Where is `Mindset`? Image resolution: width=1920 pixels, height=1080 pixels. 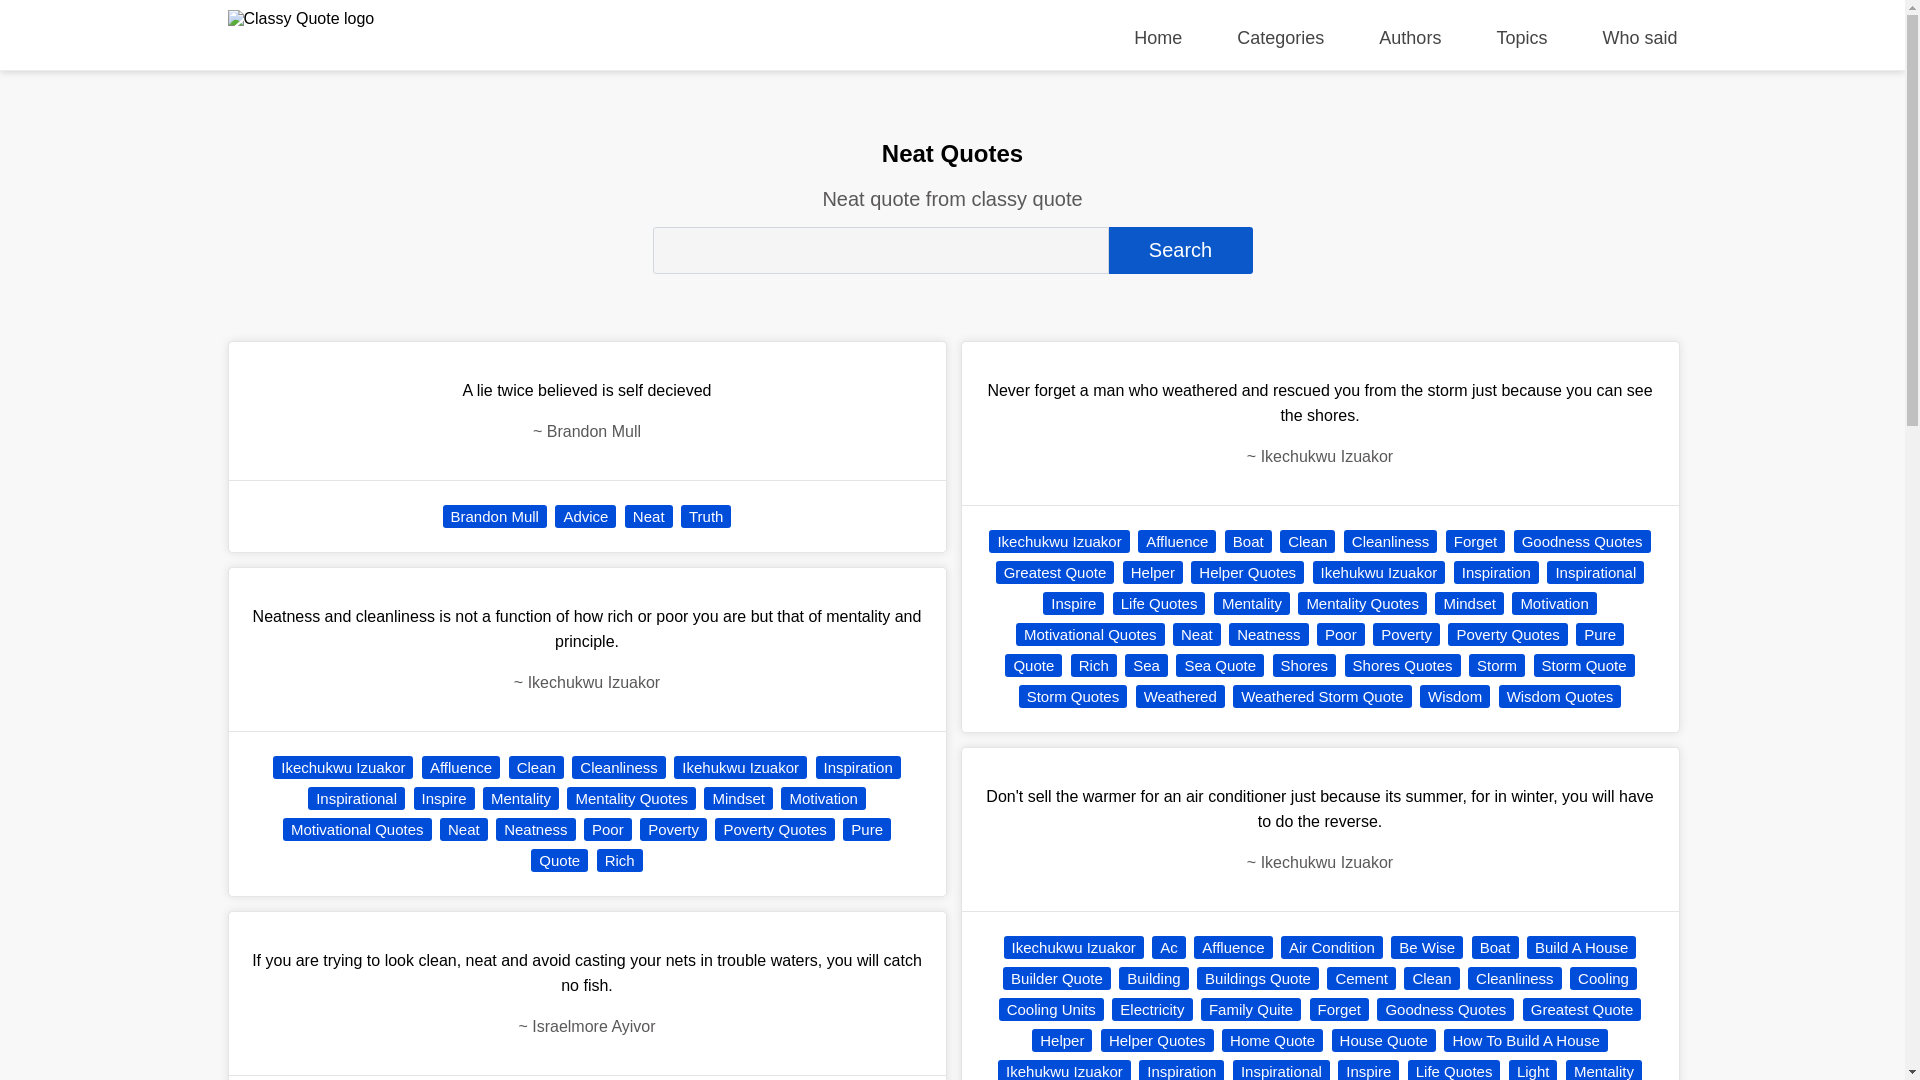
Mindset is located at coordinates (738, 798).